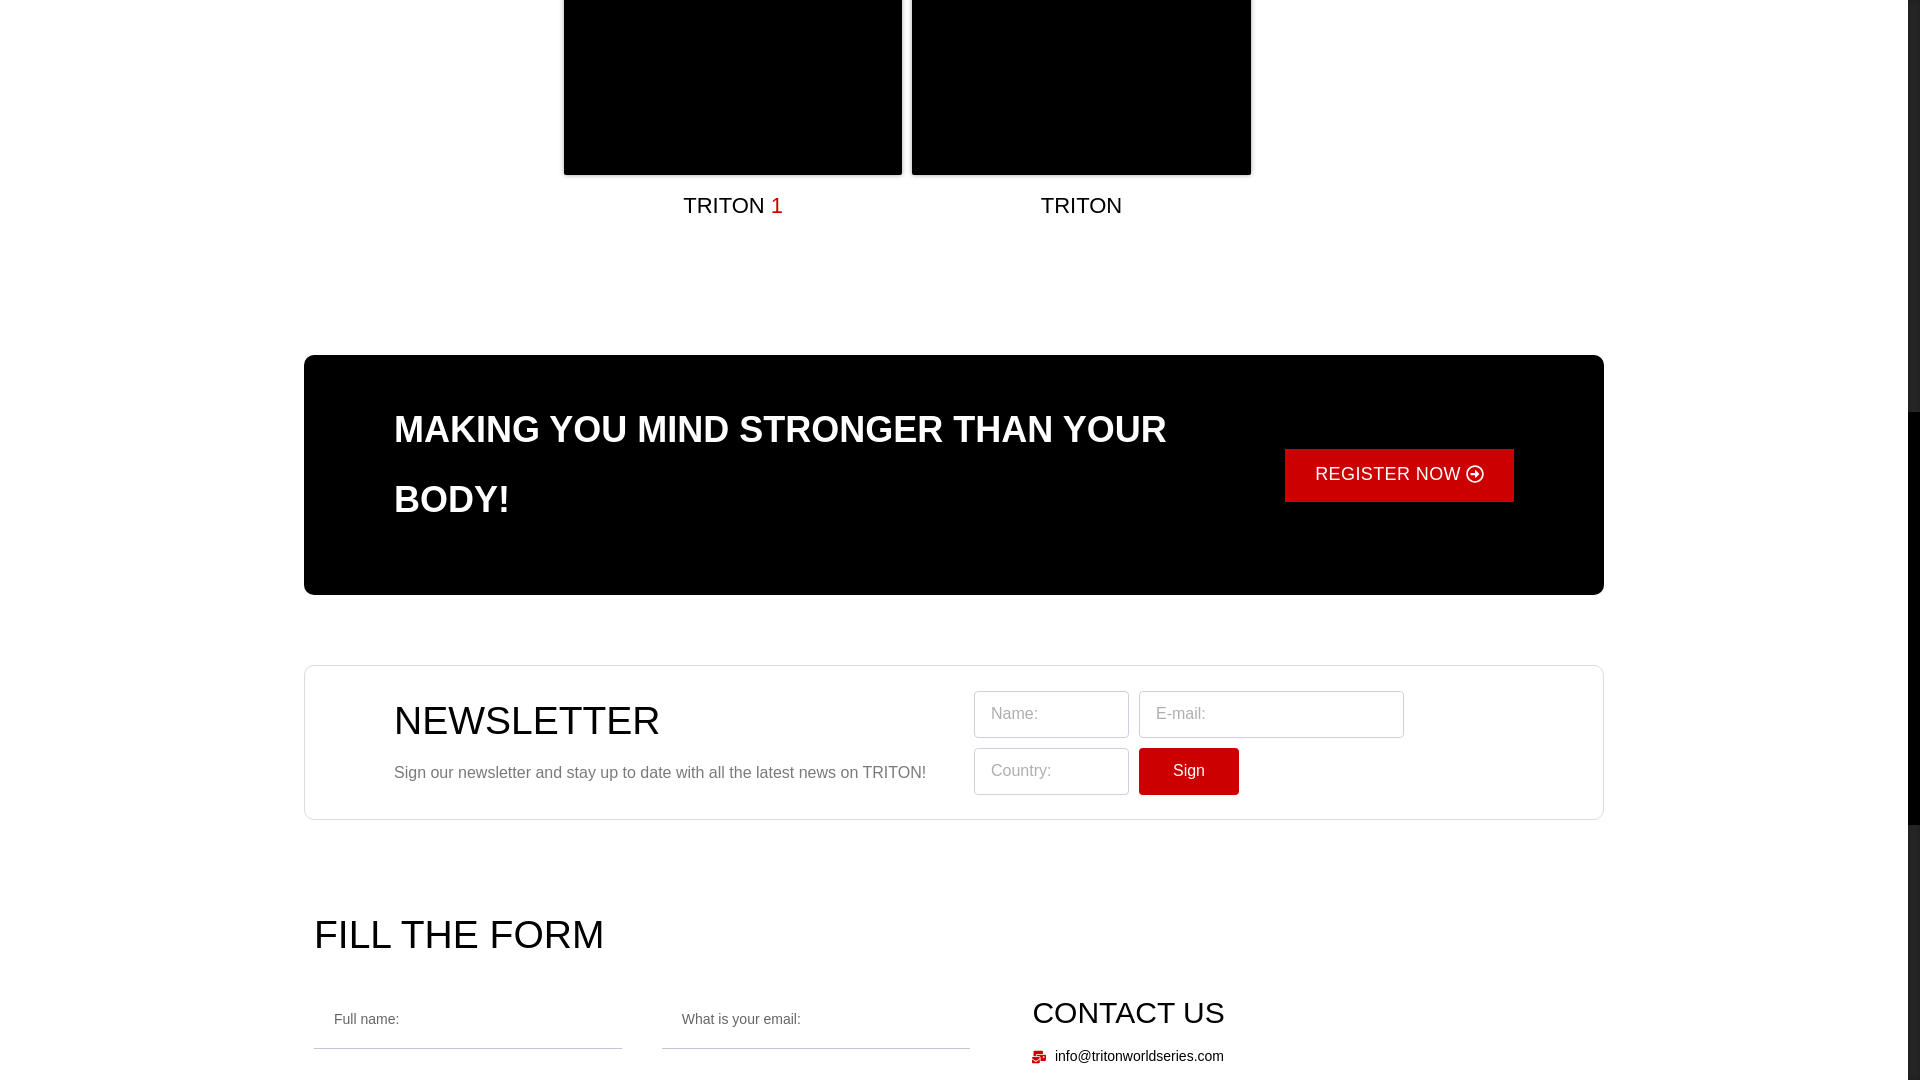  Describe the element at coordinates (1399, 476) in the screenshot. I see `REGISTER NOW` at that location.